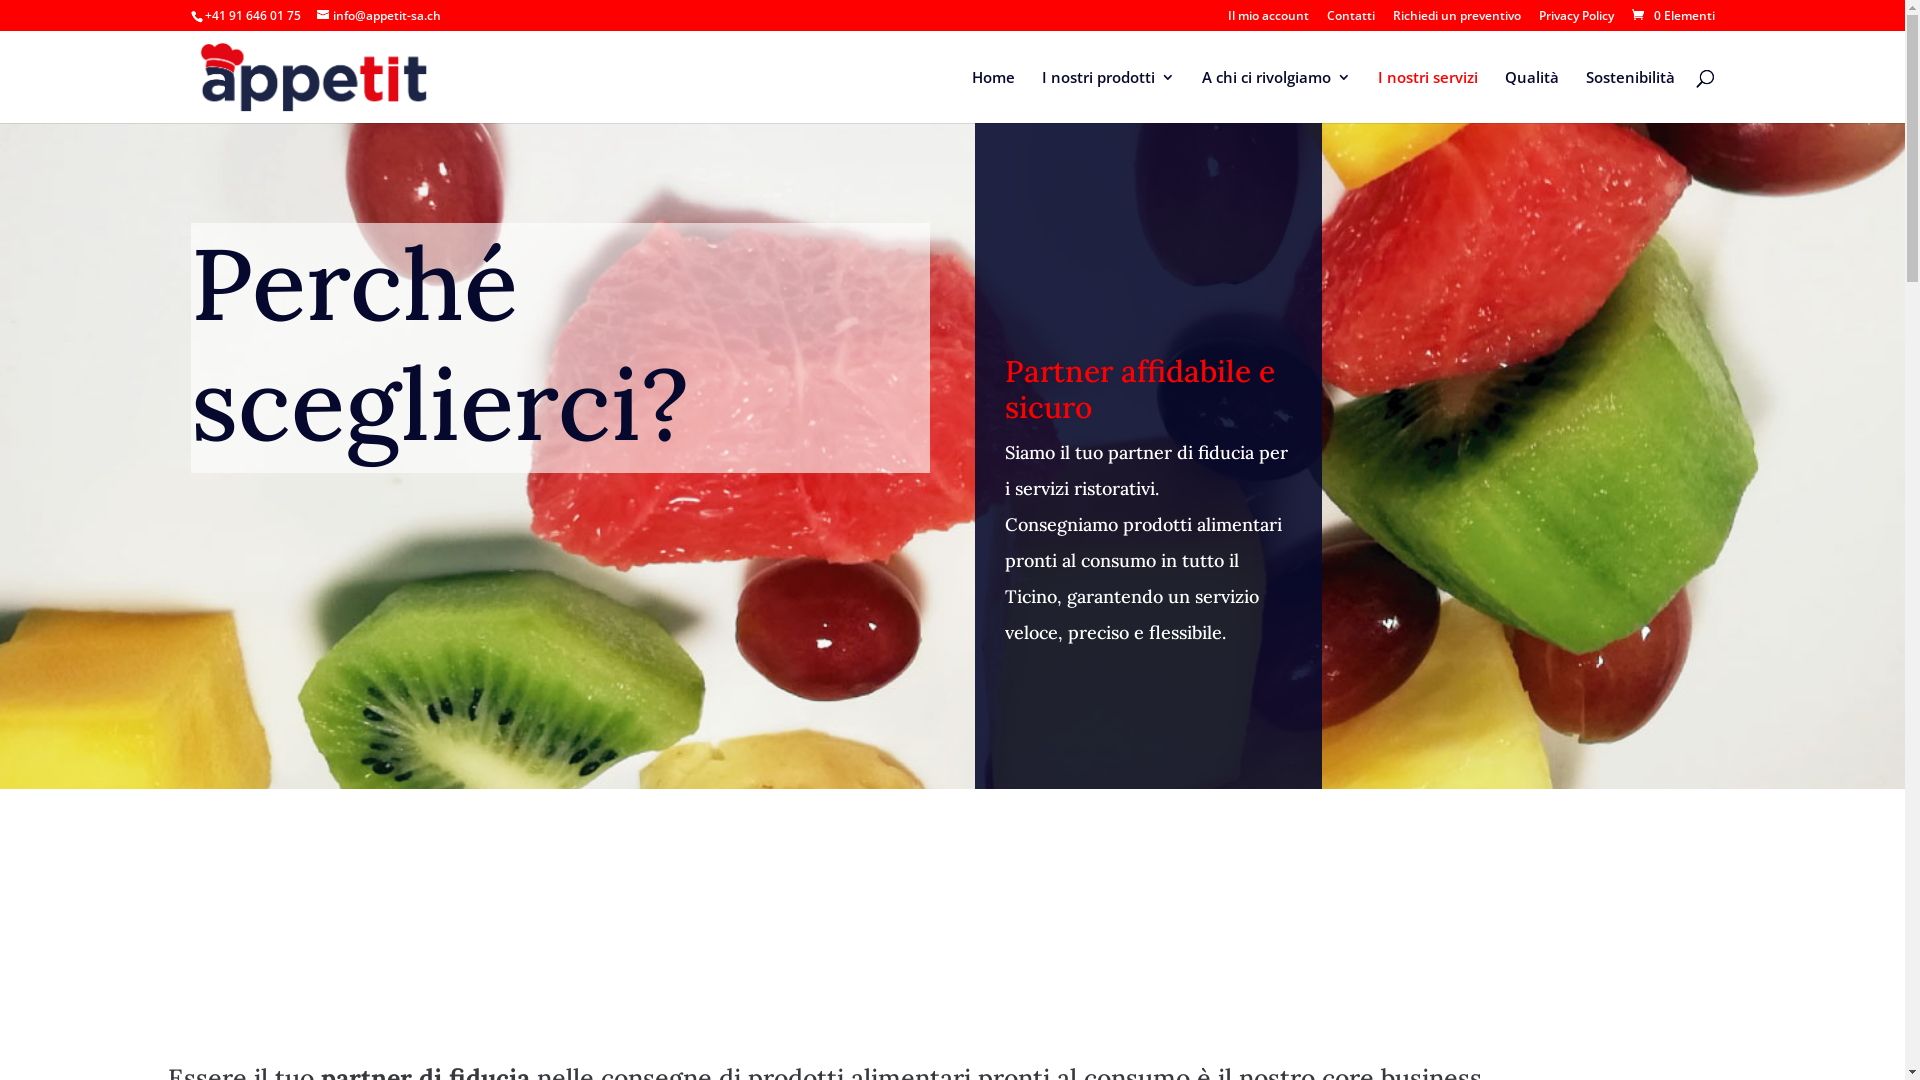 The width and height of the screenshot is (1920, 1080). Describe the element at coordinates (378, 16) in the screenshot. I see `info@appetit-sa.ch` at that location.